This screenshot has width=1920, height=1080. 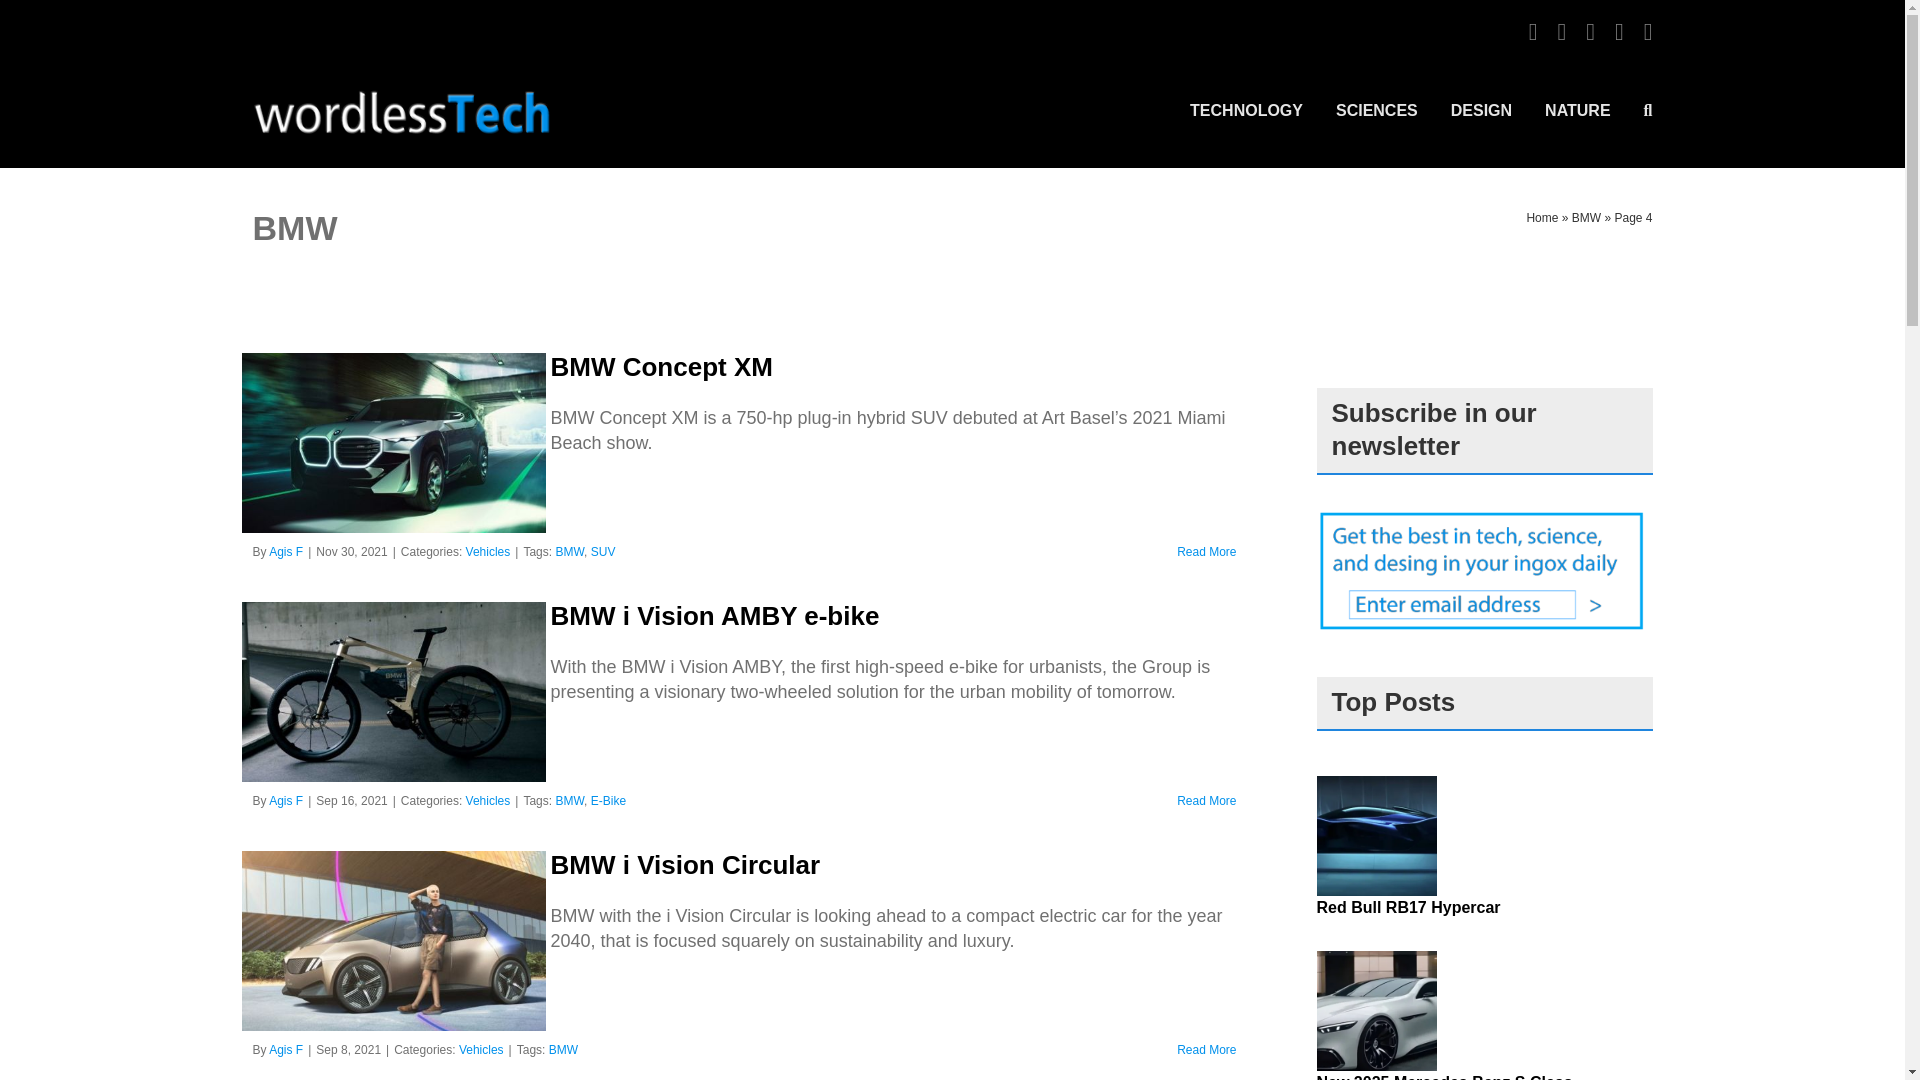 What do you see at coordinates (1619, 32) in the screenshot?
I see `Rss` at bounding box center [1619, 32].